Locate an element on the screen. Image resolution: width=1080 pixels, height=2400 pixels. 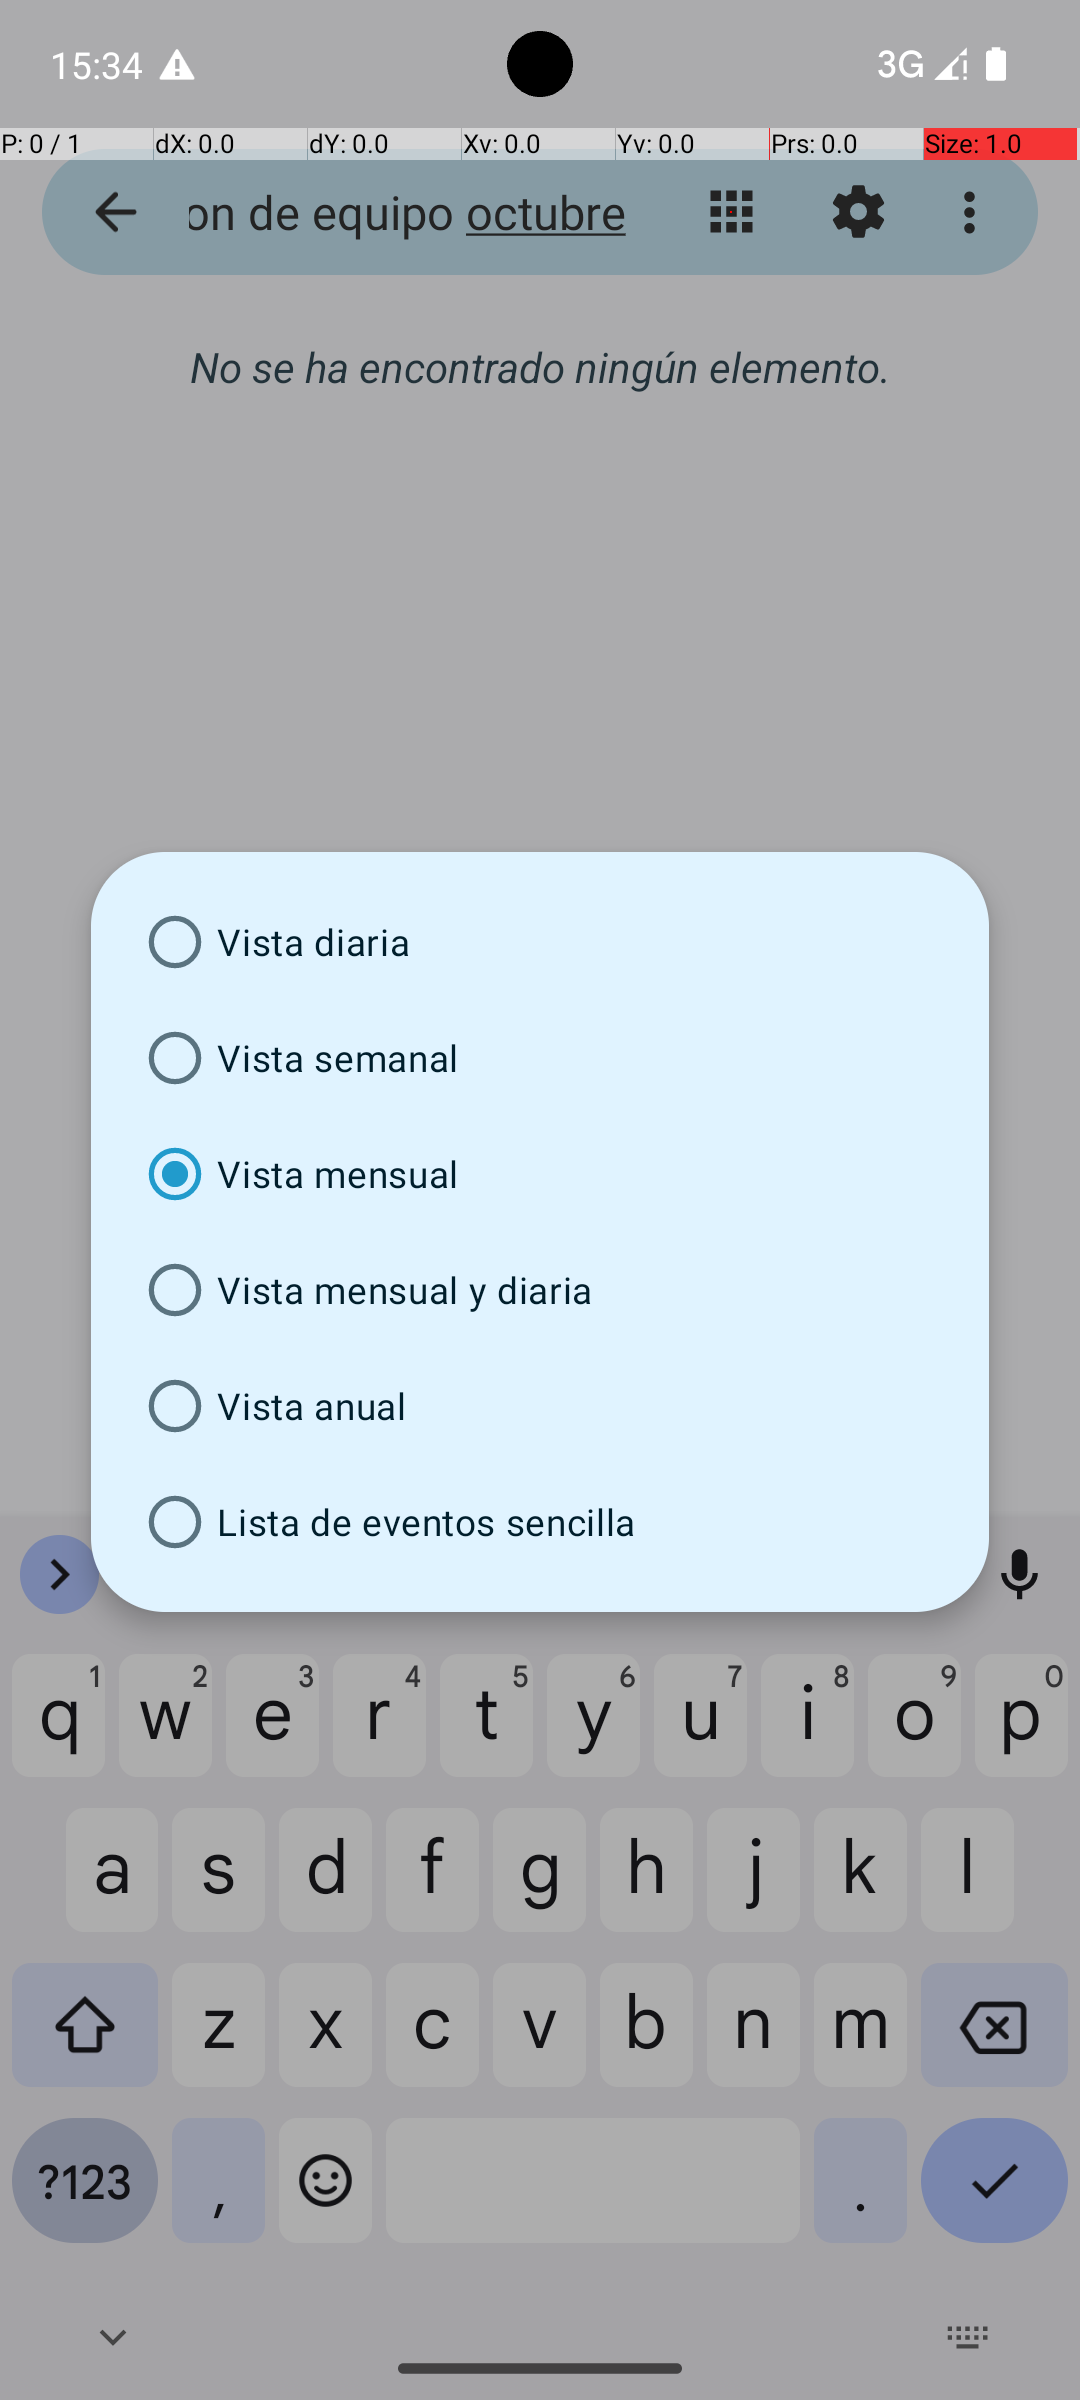
Vista anual is located at coordinates (540, 1406).